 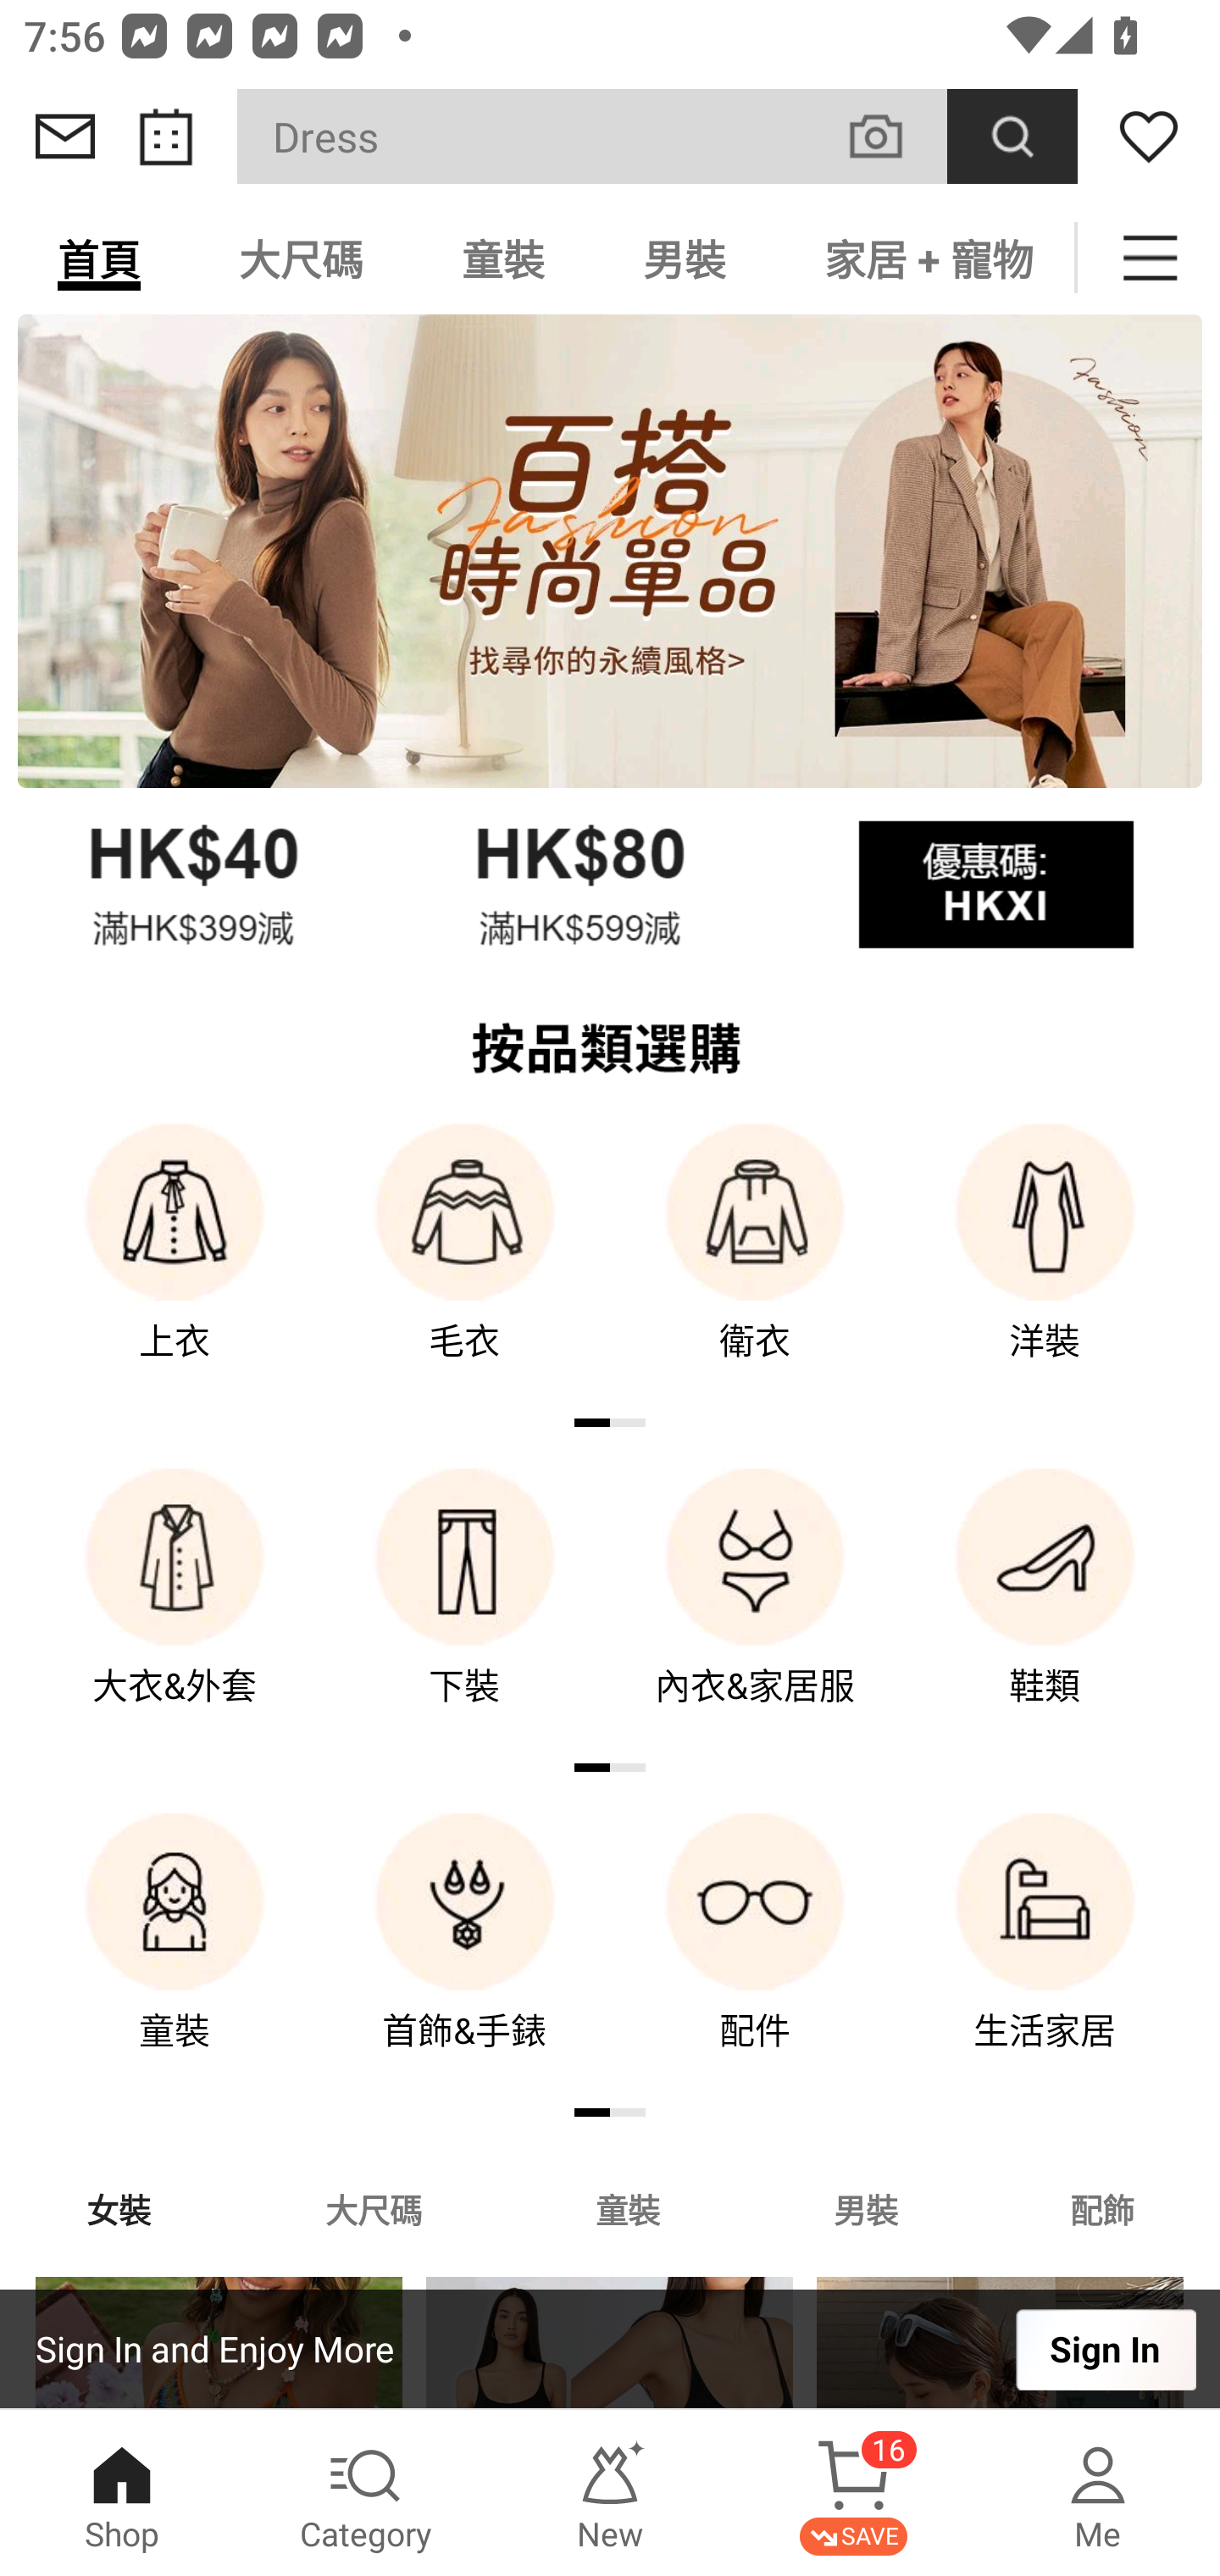 I want to click on 下裝, so click(x=464, y=1610).